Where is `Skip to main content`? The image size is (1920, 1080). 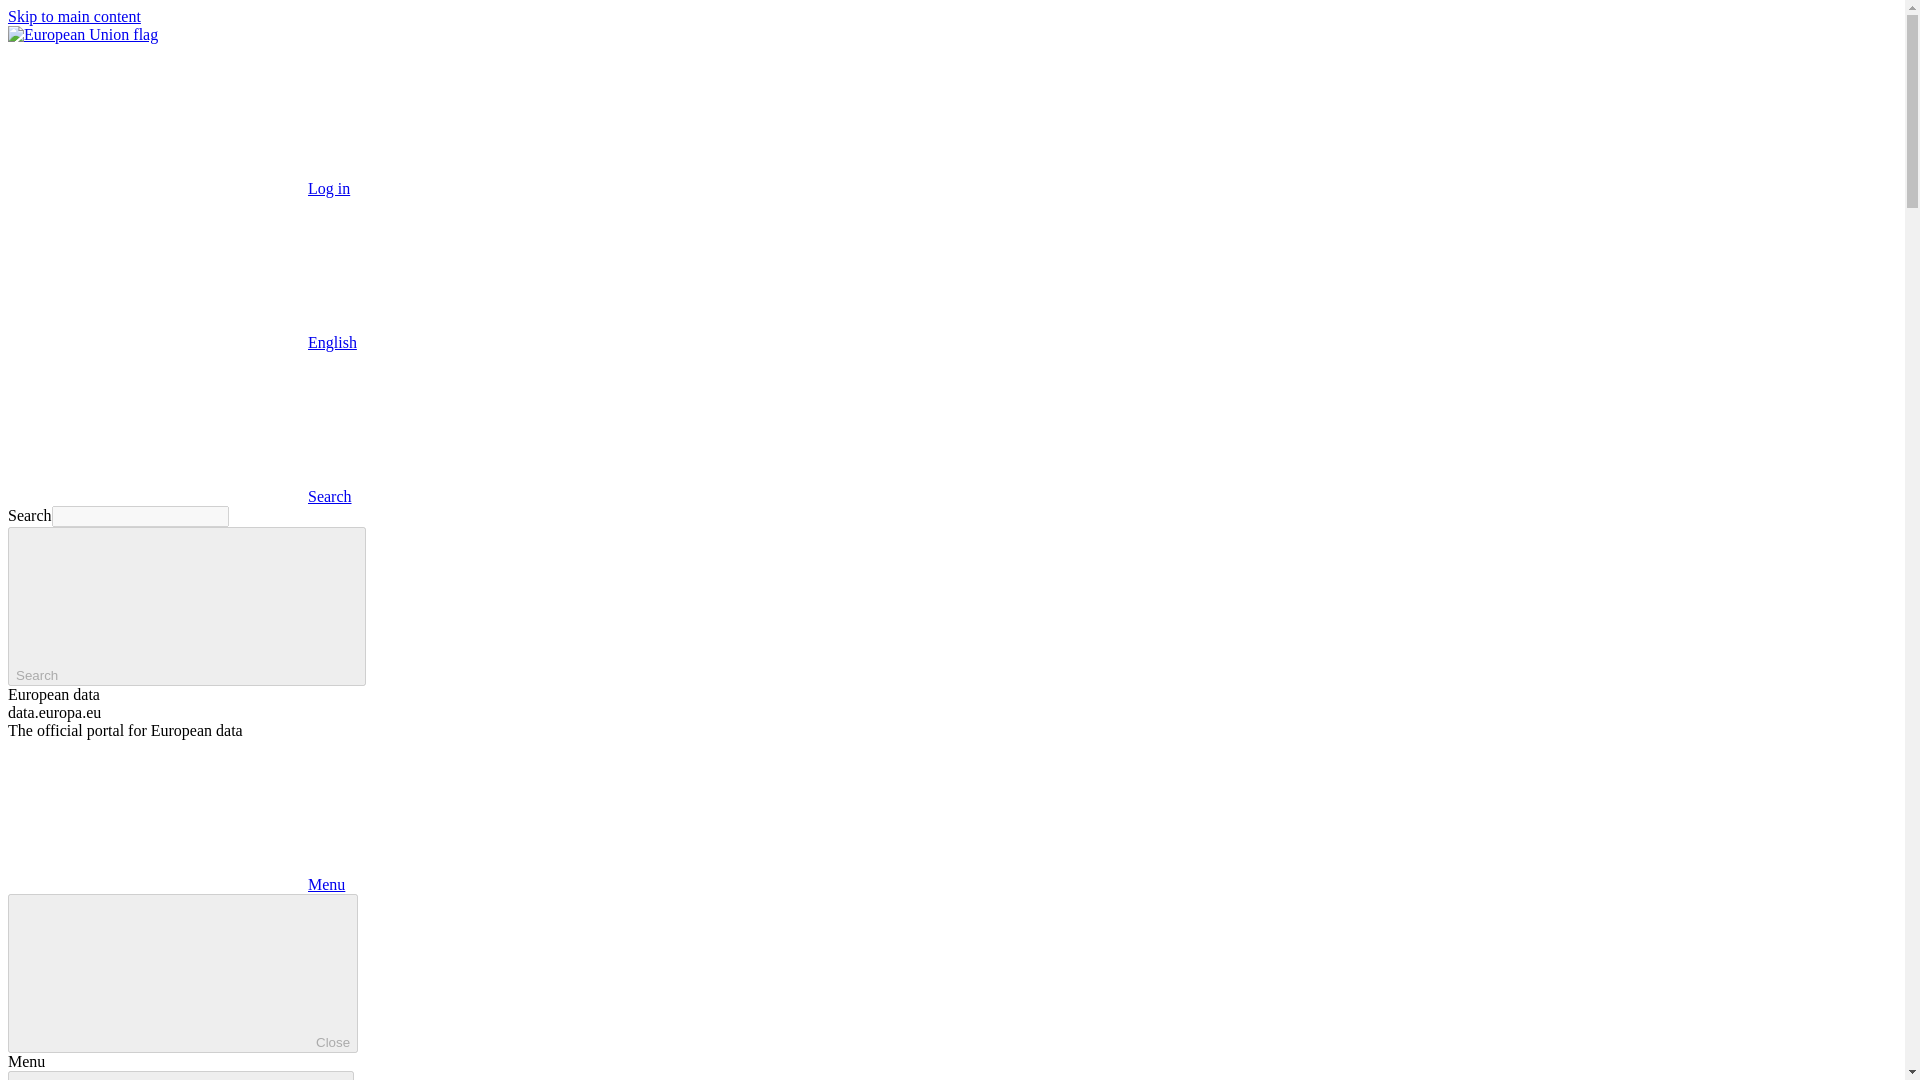
Skip to main content is located at coordinates (74, 16).